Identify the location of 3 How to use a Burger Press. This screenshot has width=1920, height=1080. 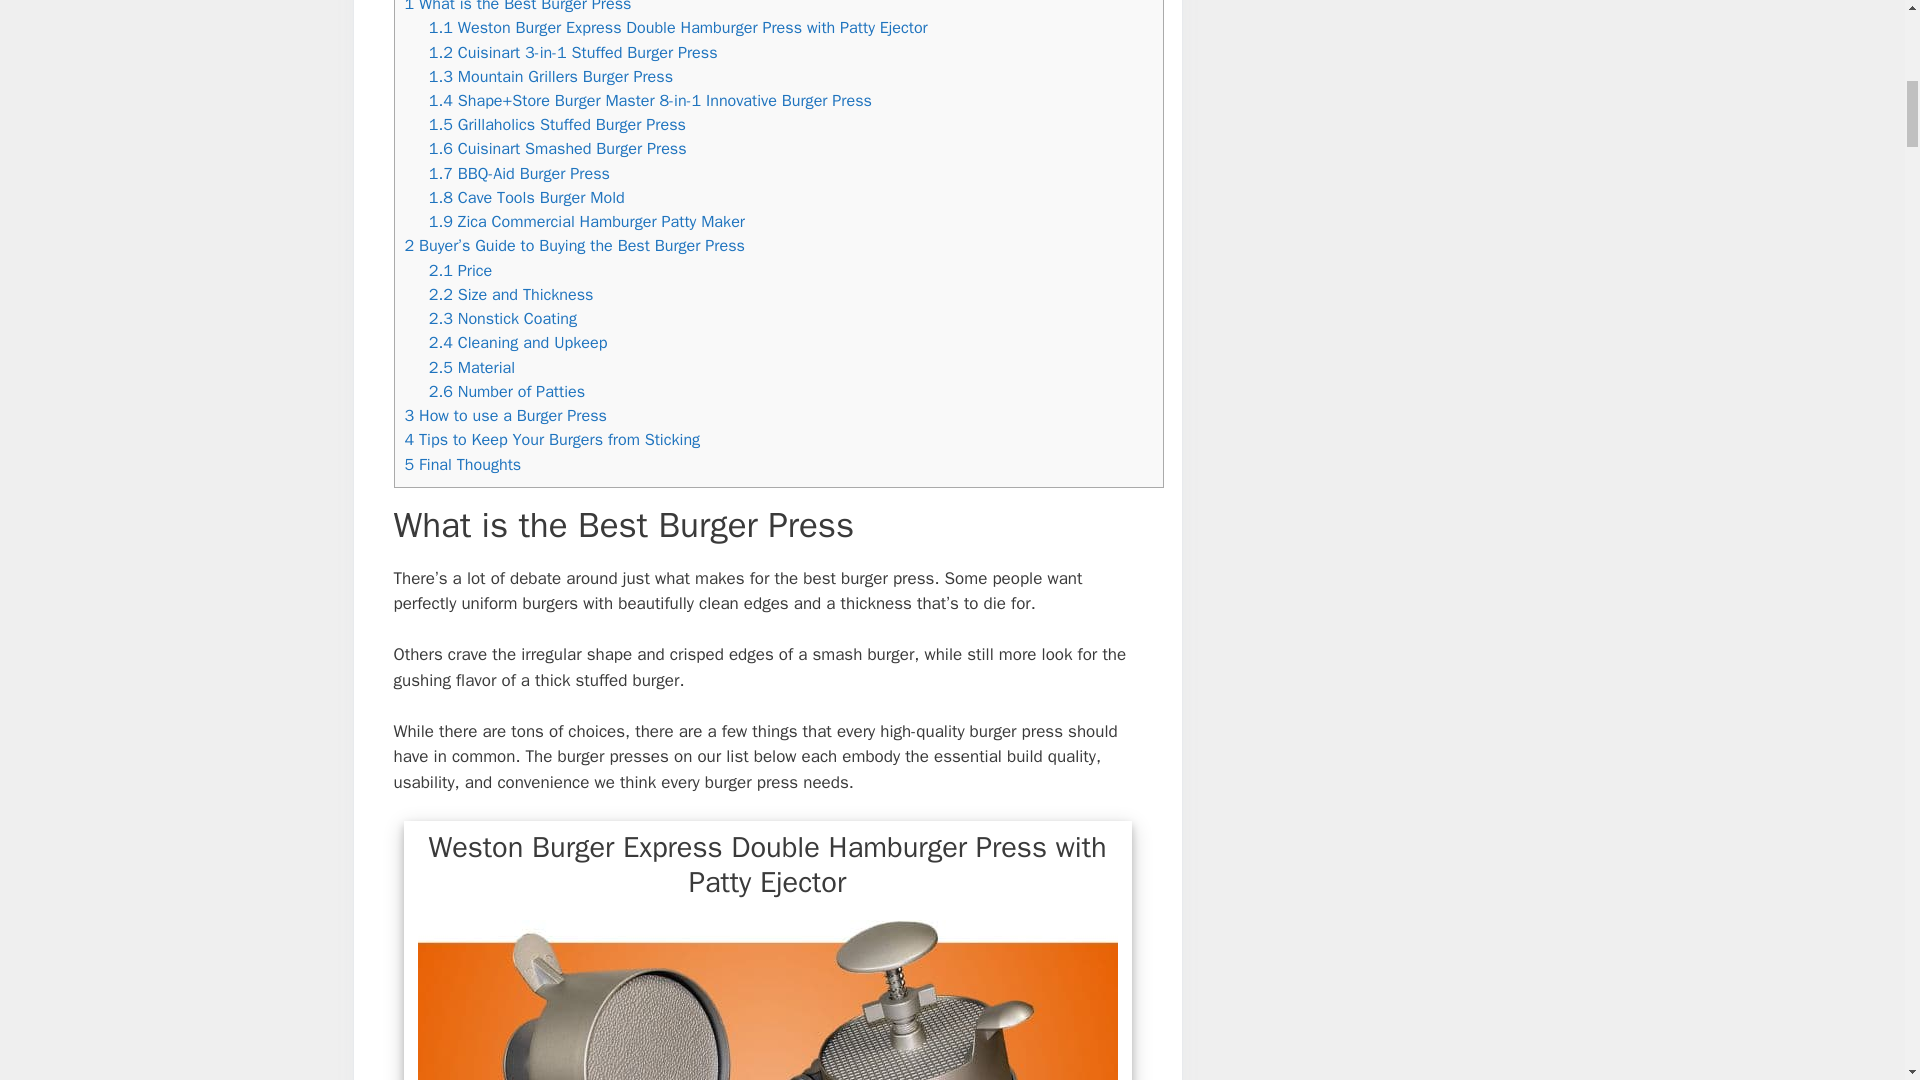
(504, 415).